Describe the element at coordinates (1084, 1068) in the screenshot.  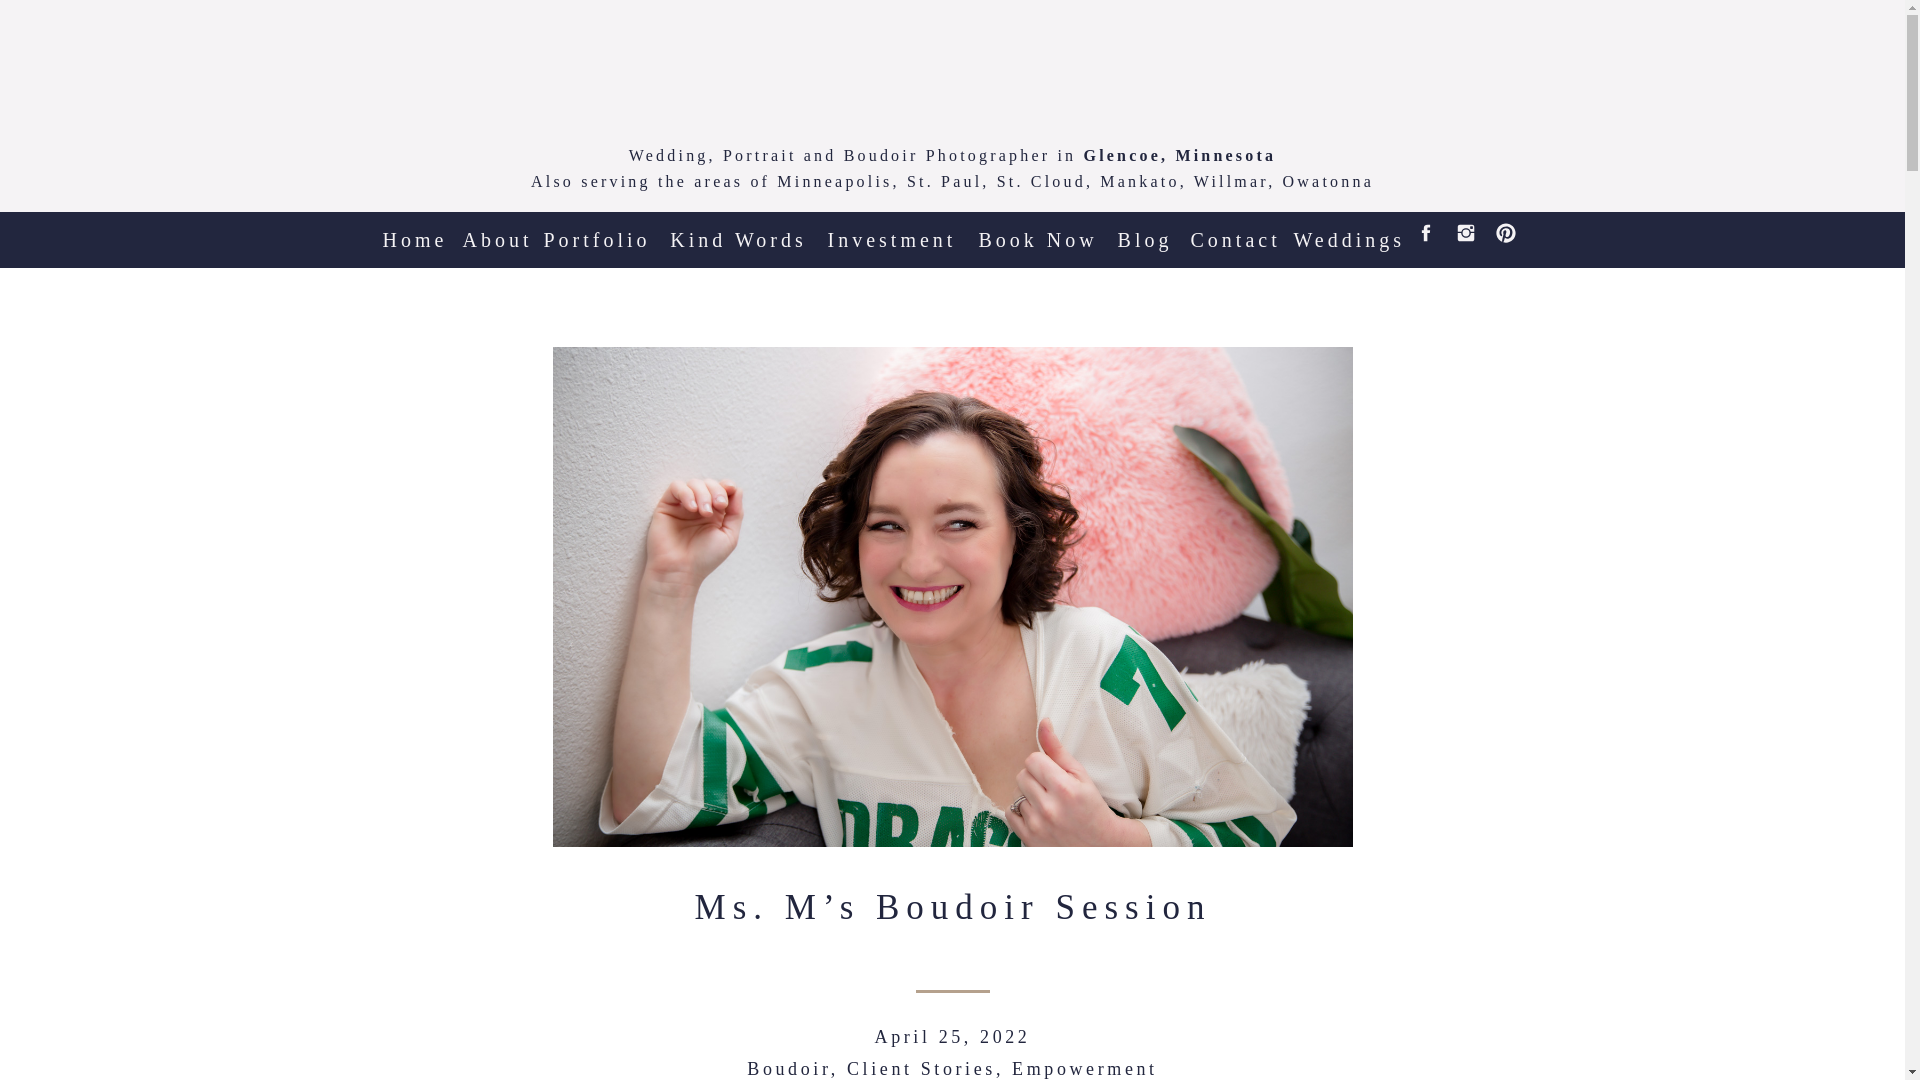
I see `Empowerment` at that location.